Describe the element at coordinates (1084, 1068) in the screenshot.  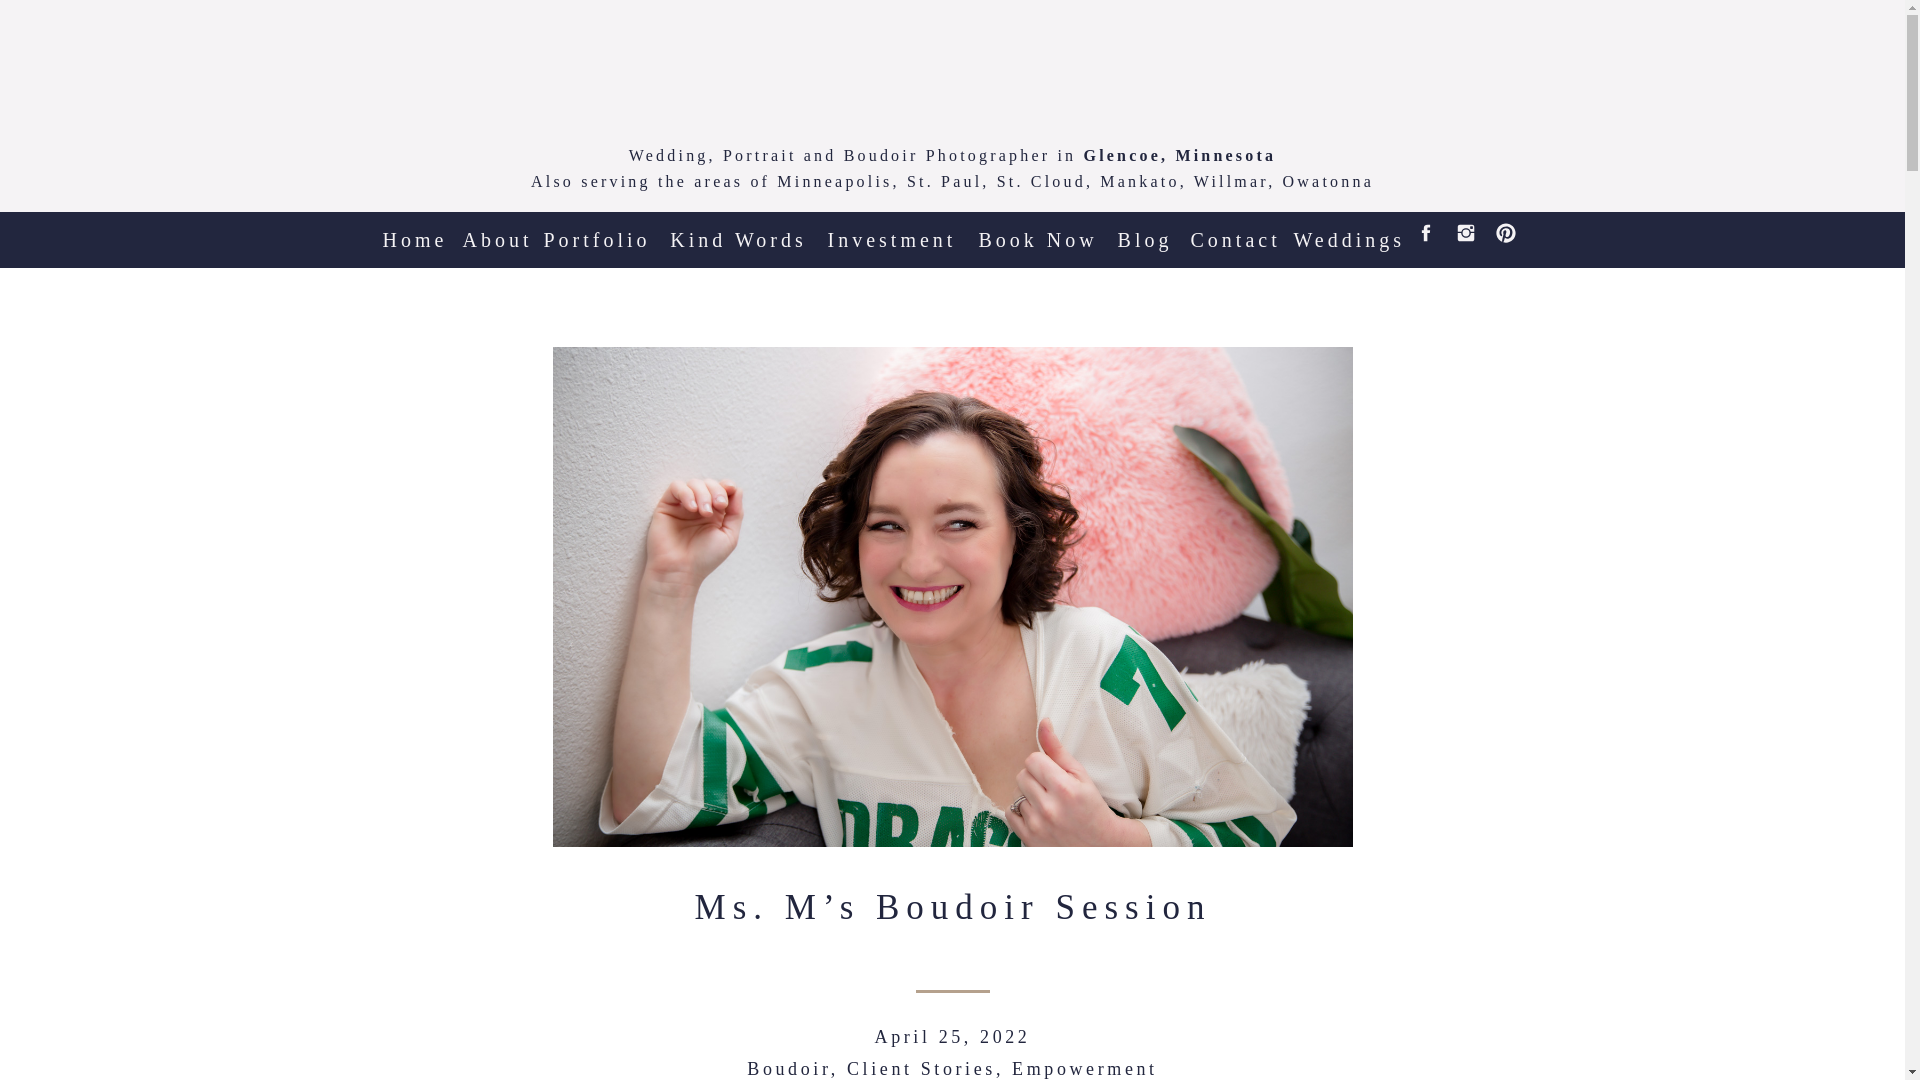
I see `Empowerment` at that location.